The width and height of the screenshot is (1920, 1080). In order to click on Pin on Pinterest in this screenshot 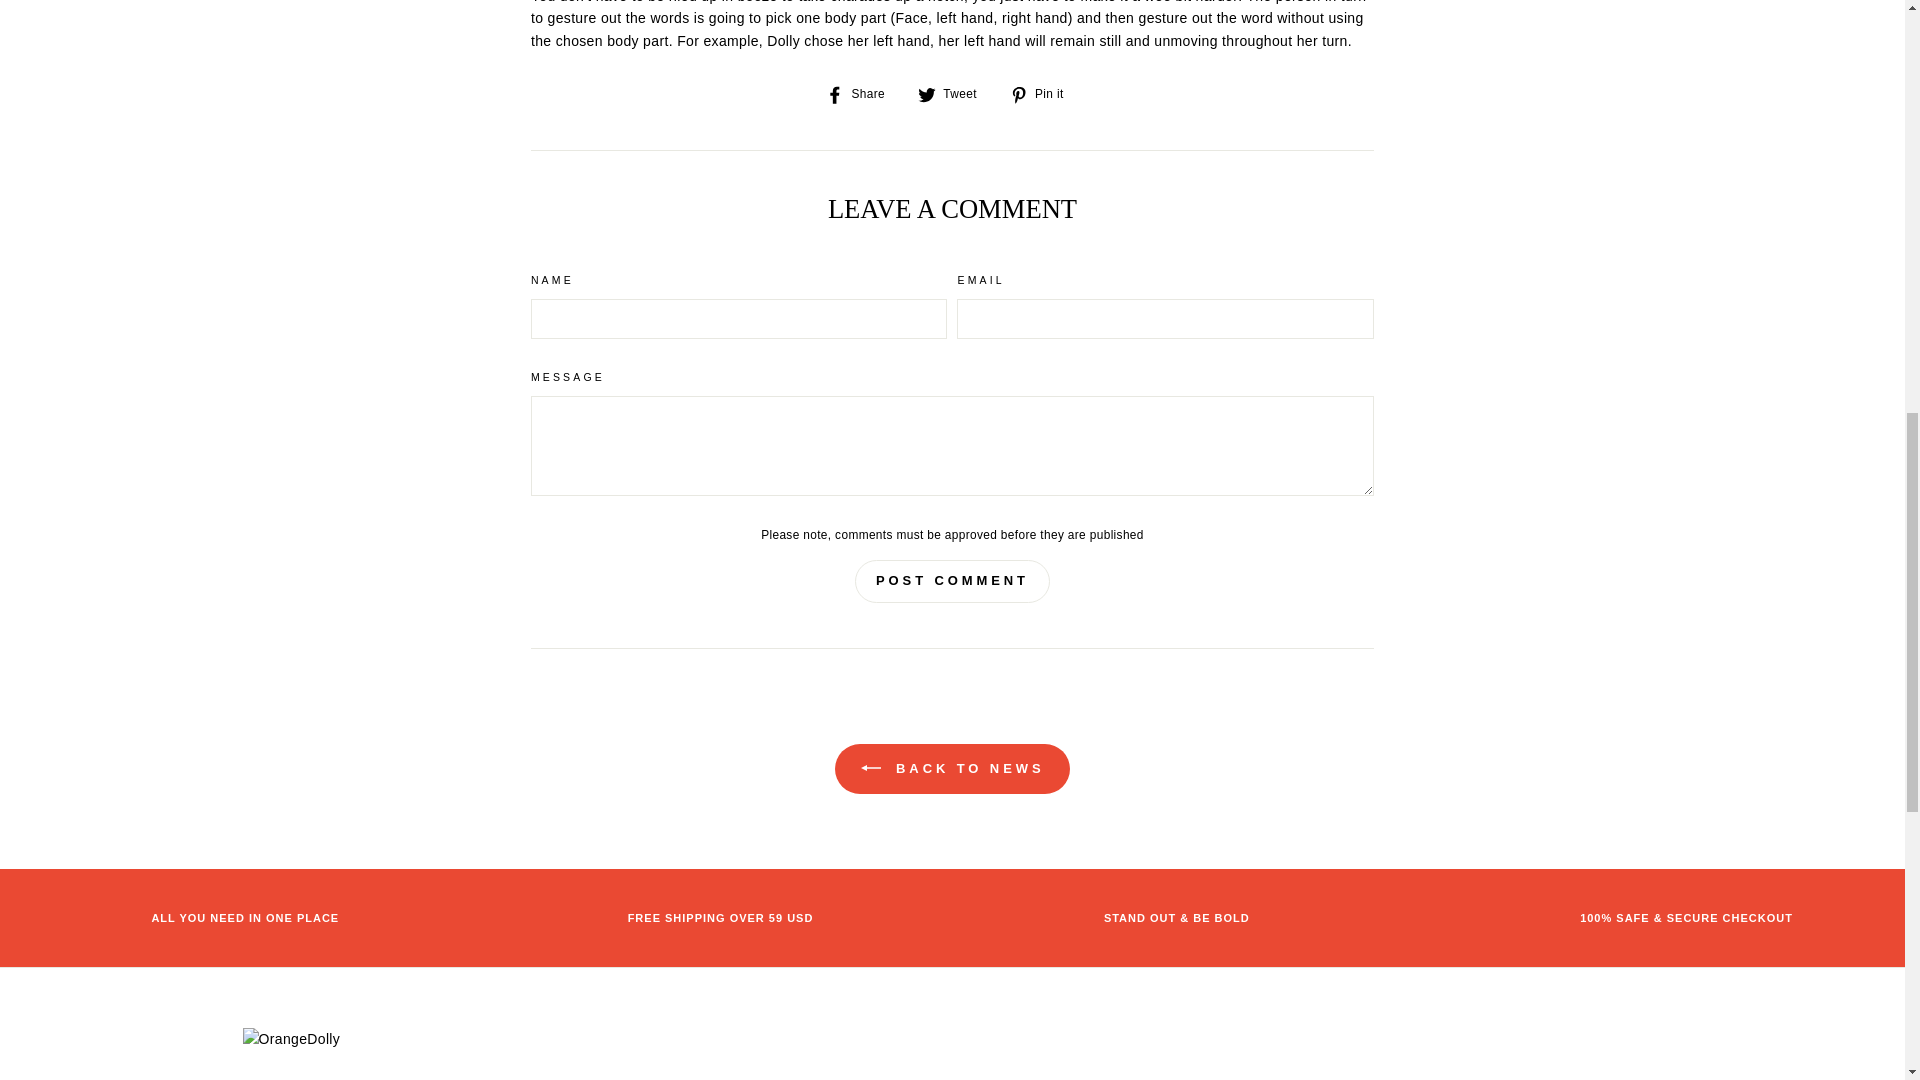, I will do `click(1044, 92)`.